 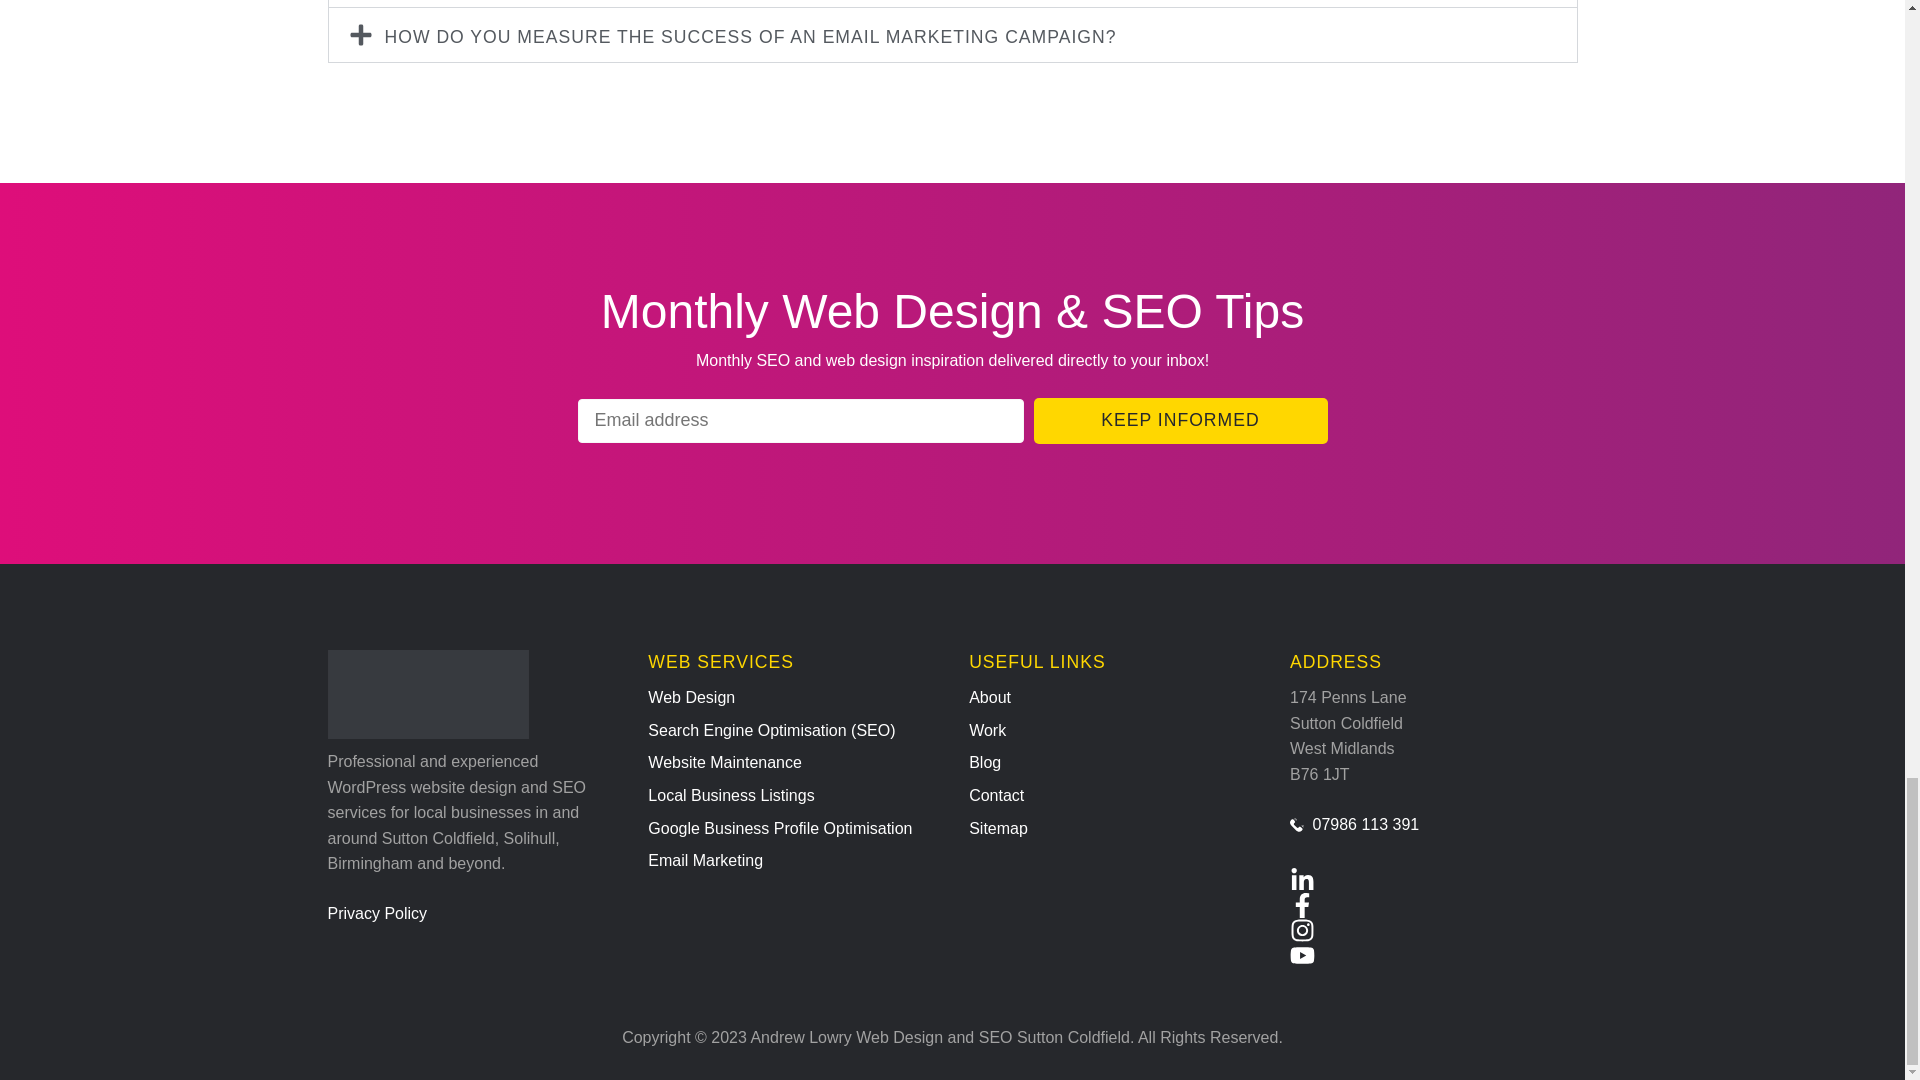 I want to click on Web design Sutton Coldfield, so click(x=792, y=697).